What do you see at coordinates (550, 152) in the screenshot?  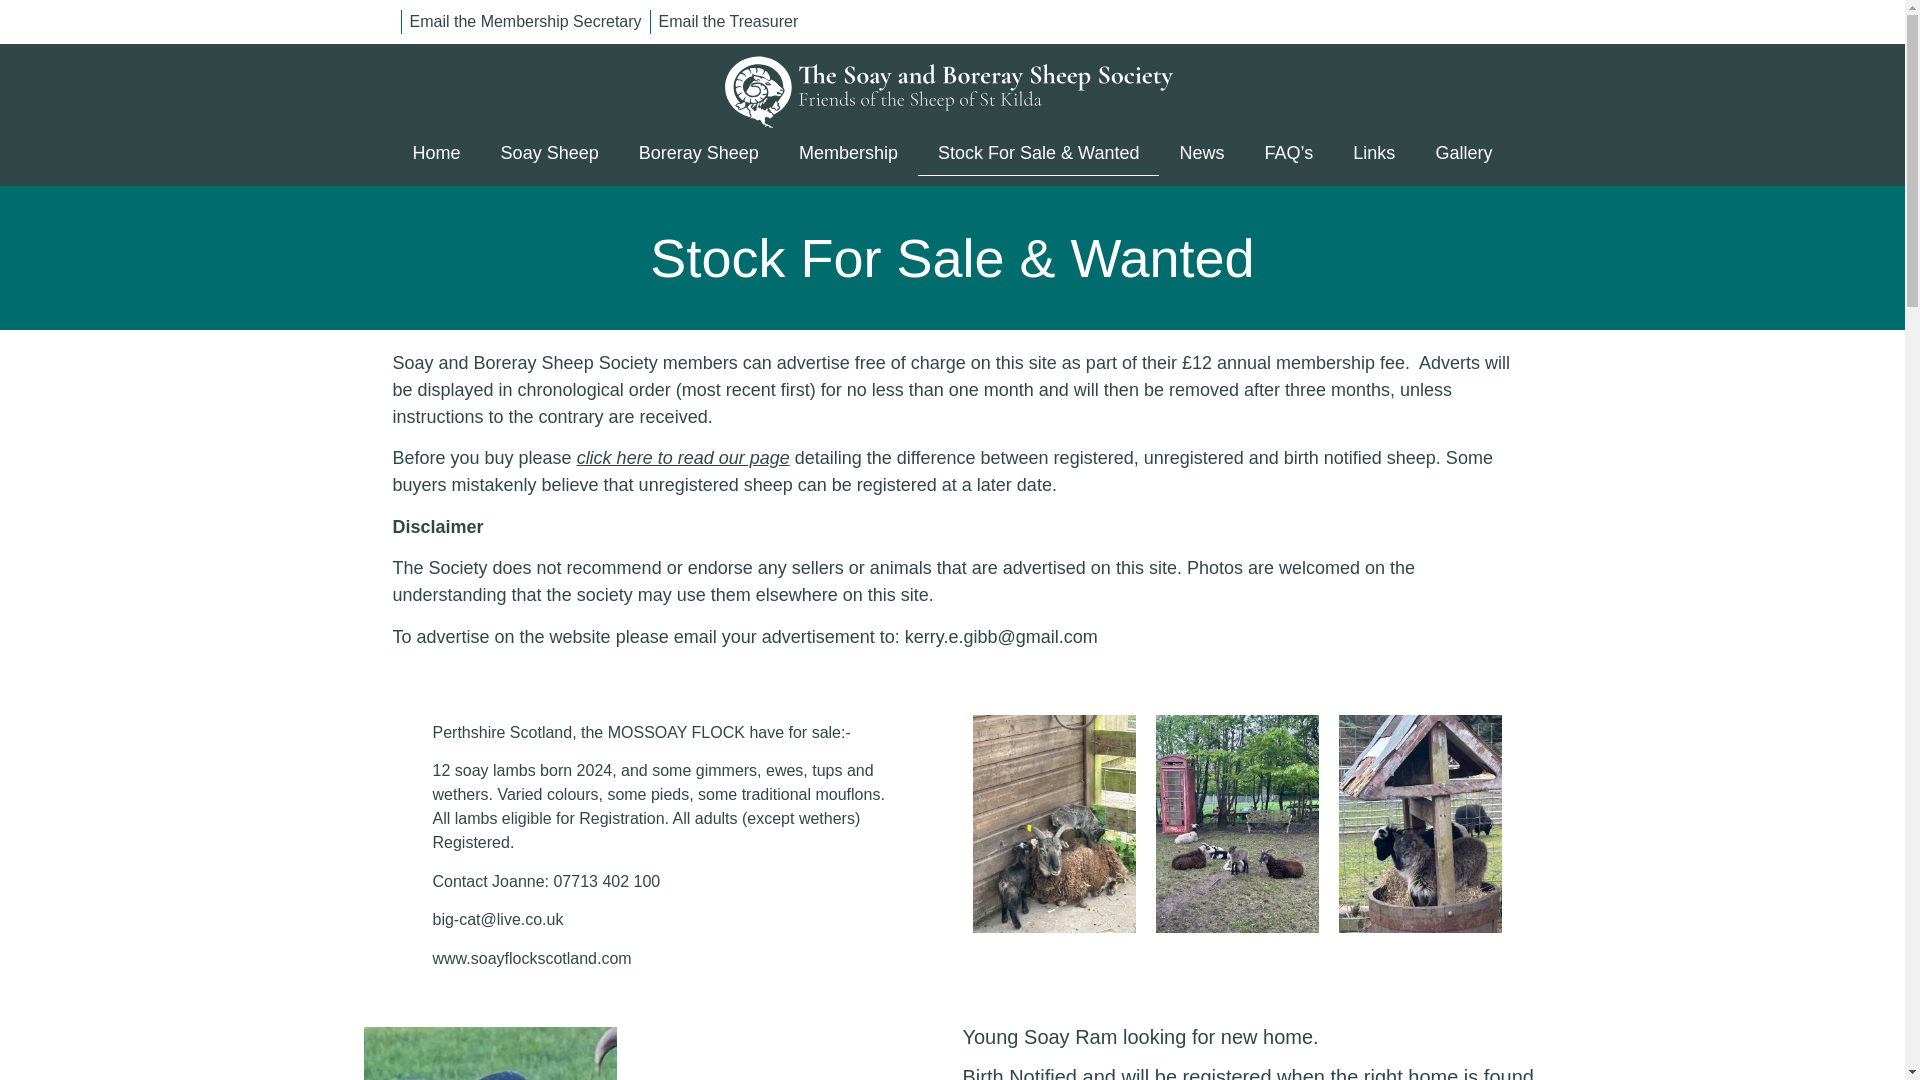 I see `Soay Sheep` at bounding box center [550, 152].